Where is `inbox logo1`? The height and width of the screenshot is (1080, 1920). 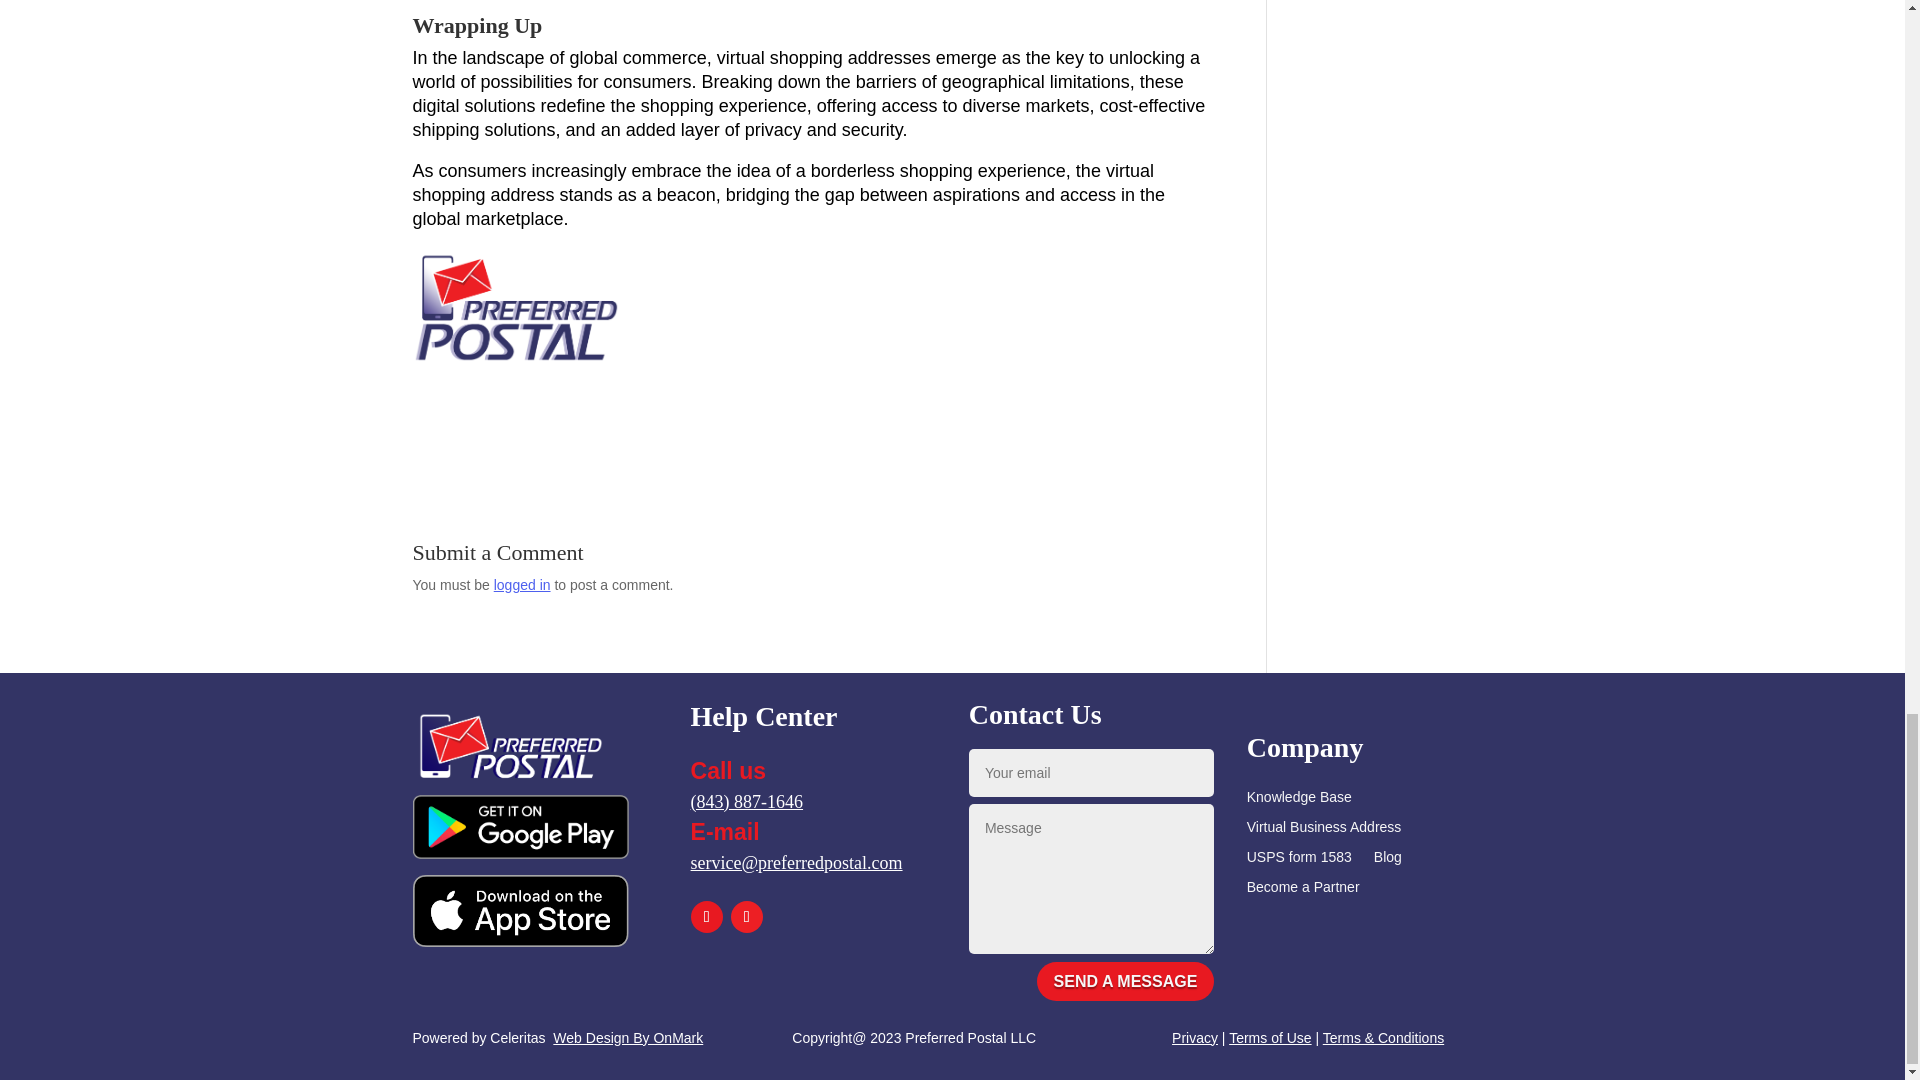
inbox logo1 is located at coordinates (510, 742).